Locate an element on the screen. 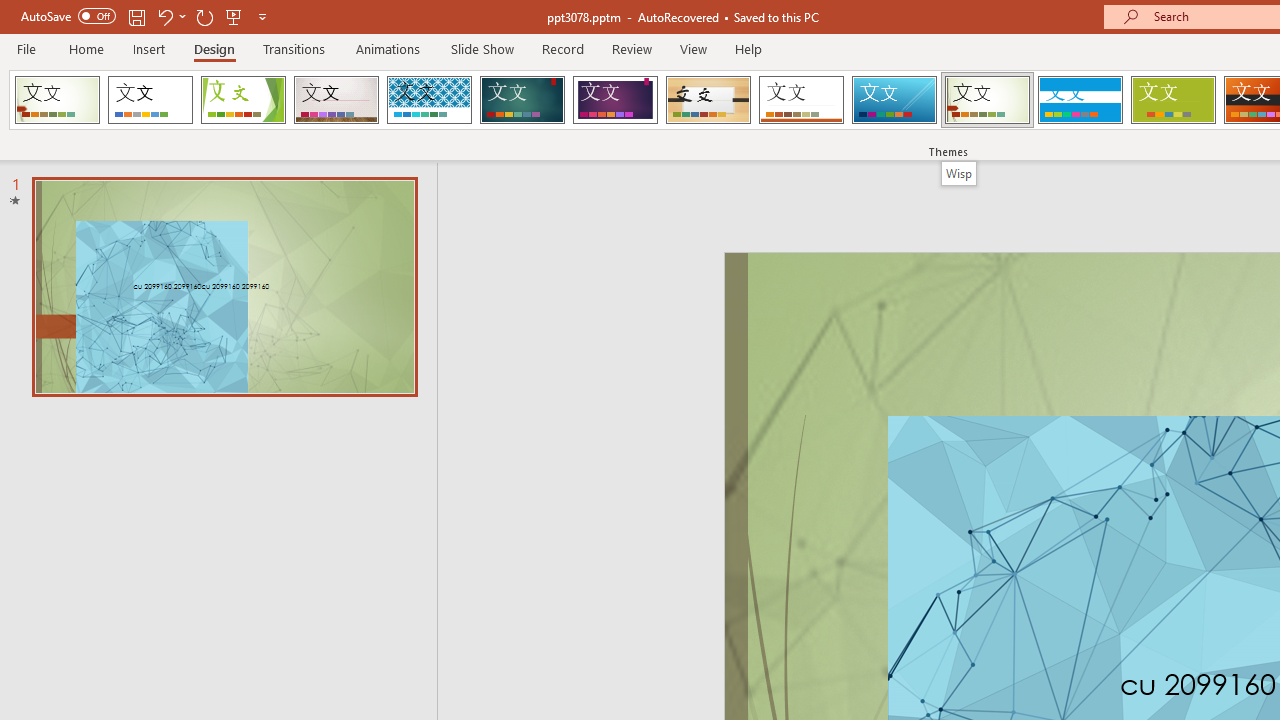  Redo is located at coordinates (204, 16).